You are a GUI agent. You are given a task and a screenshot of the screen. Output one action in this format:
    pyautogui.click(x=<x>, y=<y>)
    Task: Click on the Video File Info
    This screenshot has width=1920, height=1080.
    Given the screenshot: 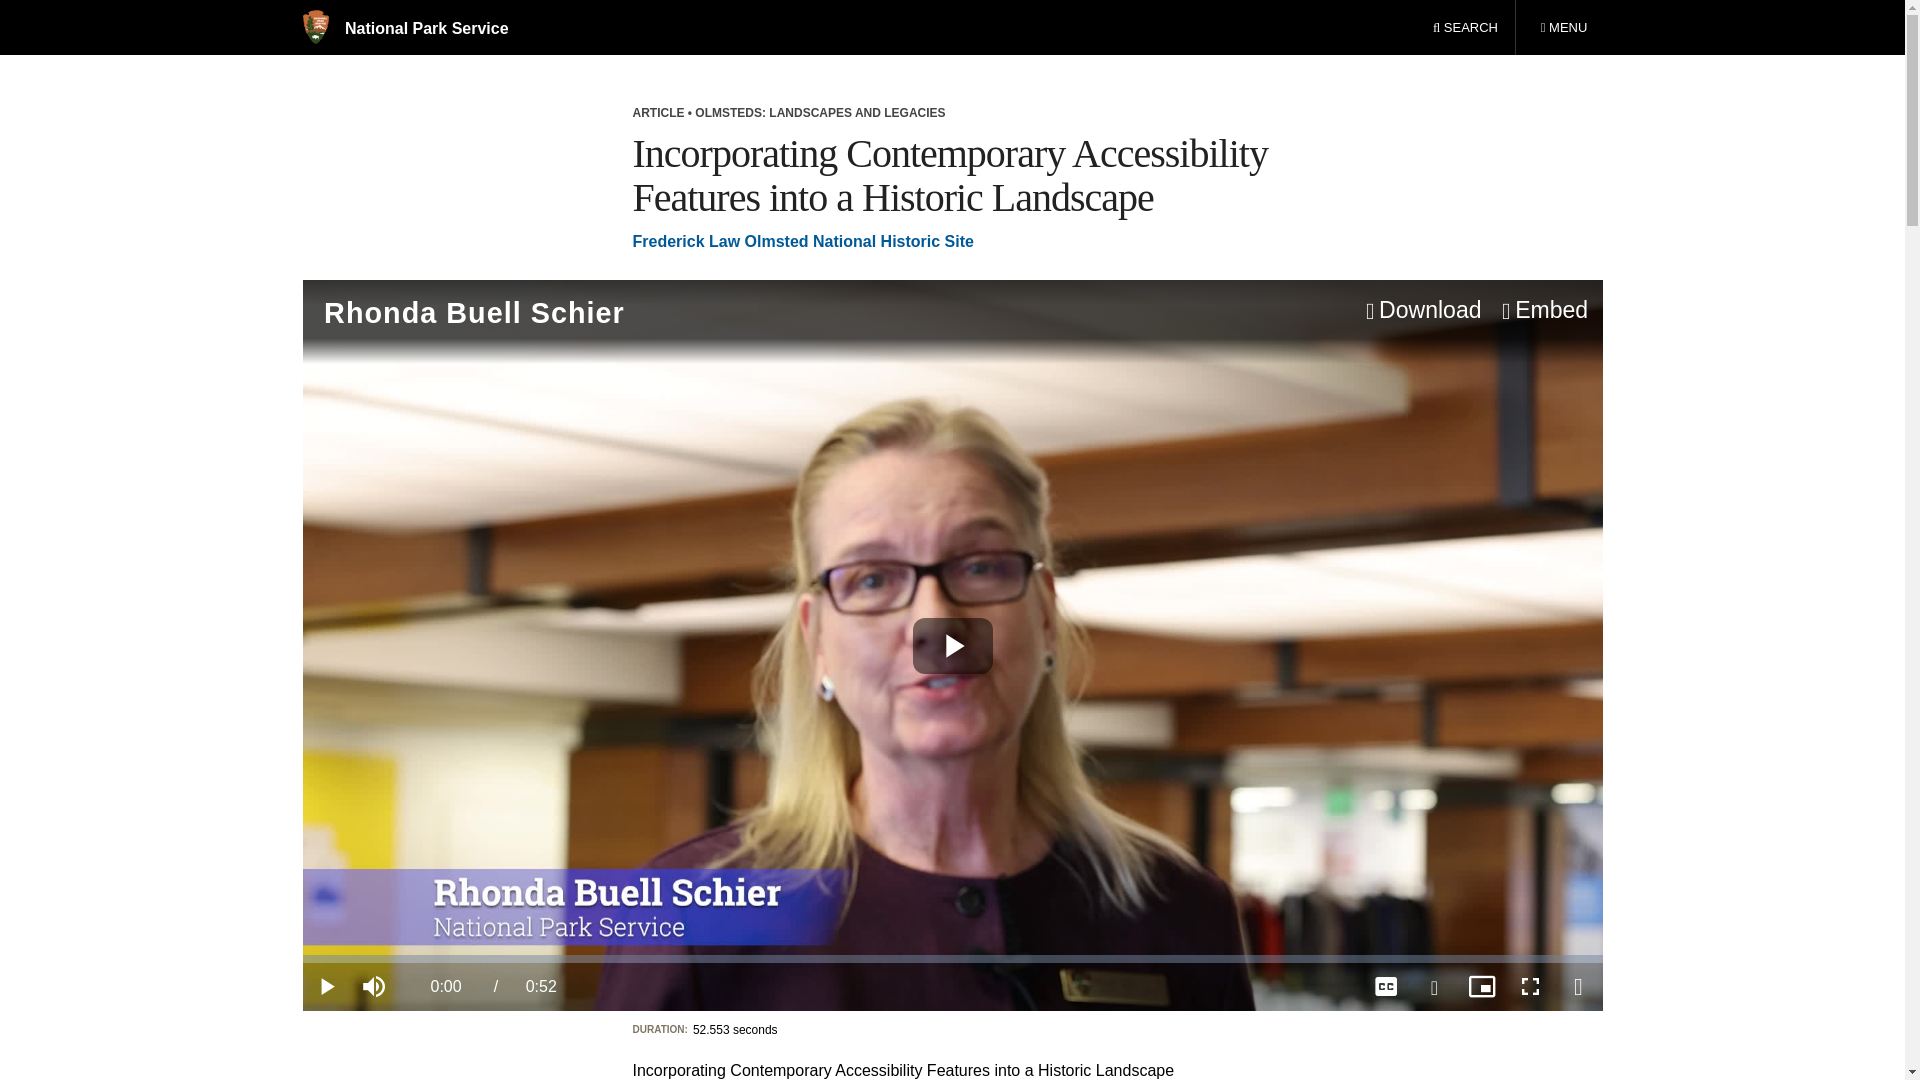 What is the action you would take?
    pyautogui.click(x=1577, y=986)
    